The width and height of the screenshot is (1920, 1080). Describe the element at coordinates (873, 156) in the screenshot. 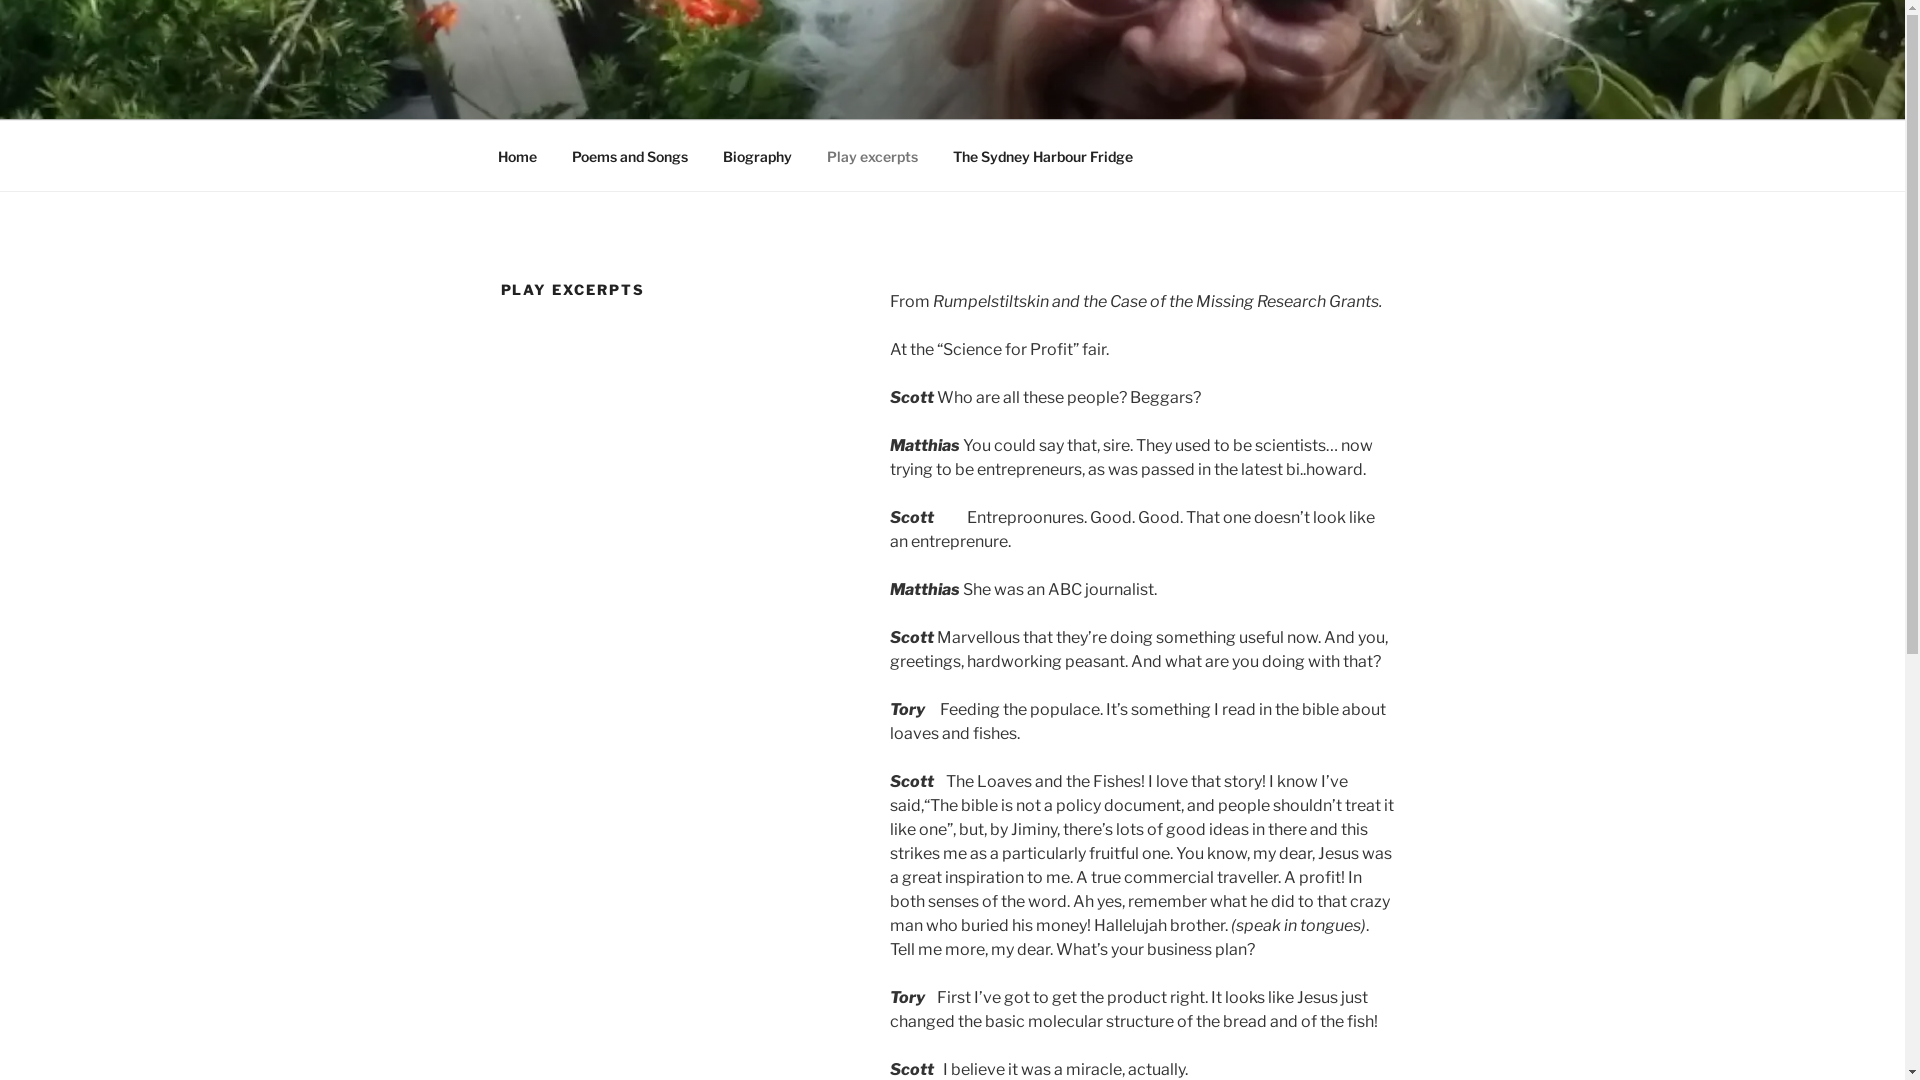

I see `Play excerpts` at that location.